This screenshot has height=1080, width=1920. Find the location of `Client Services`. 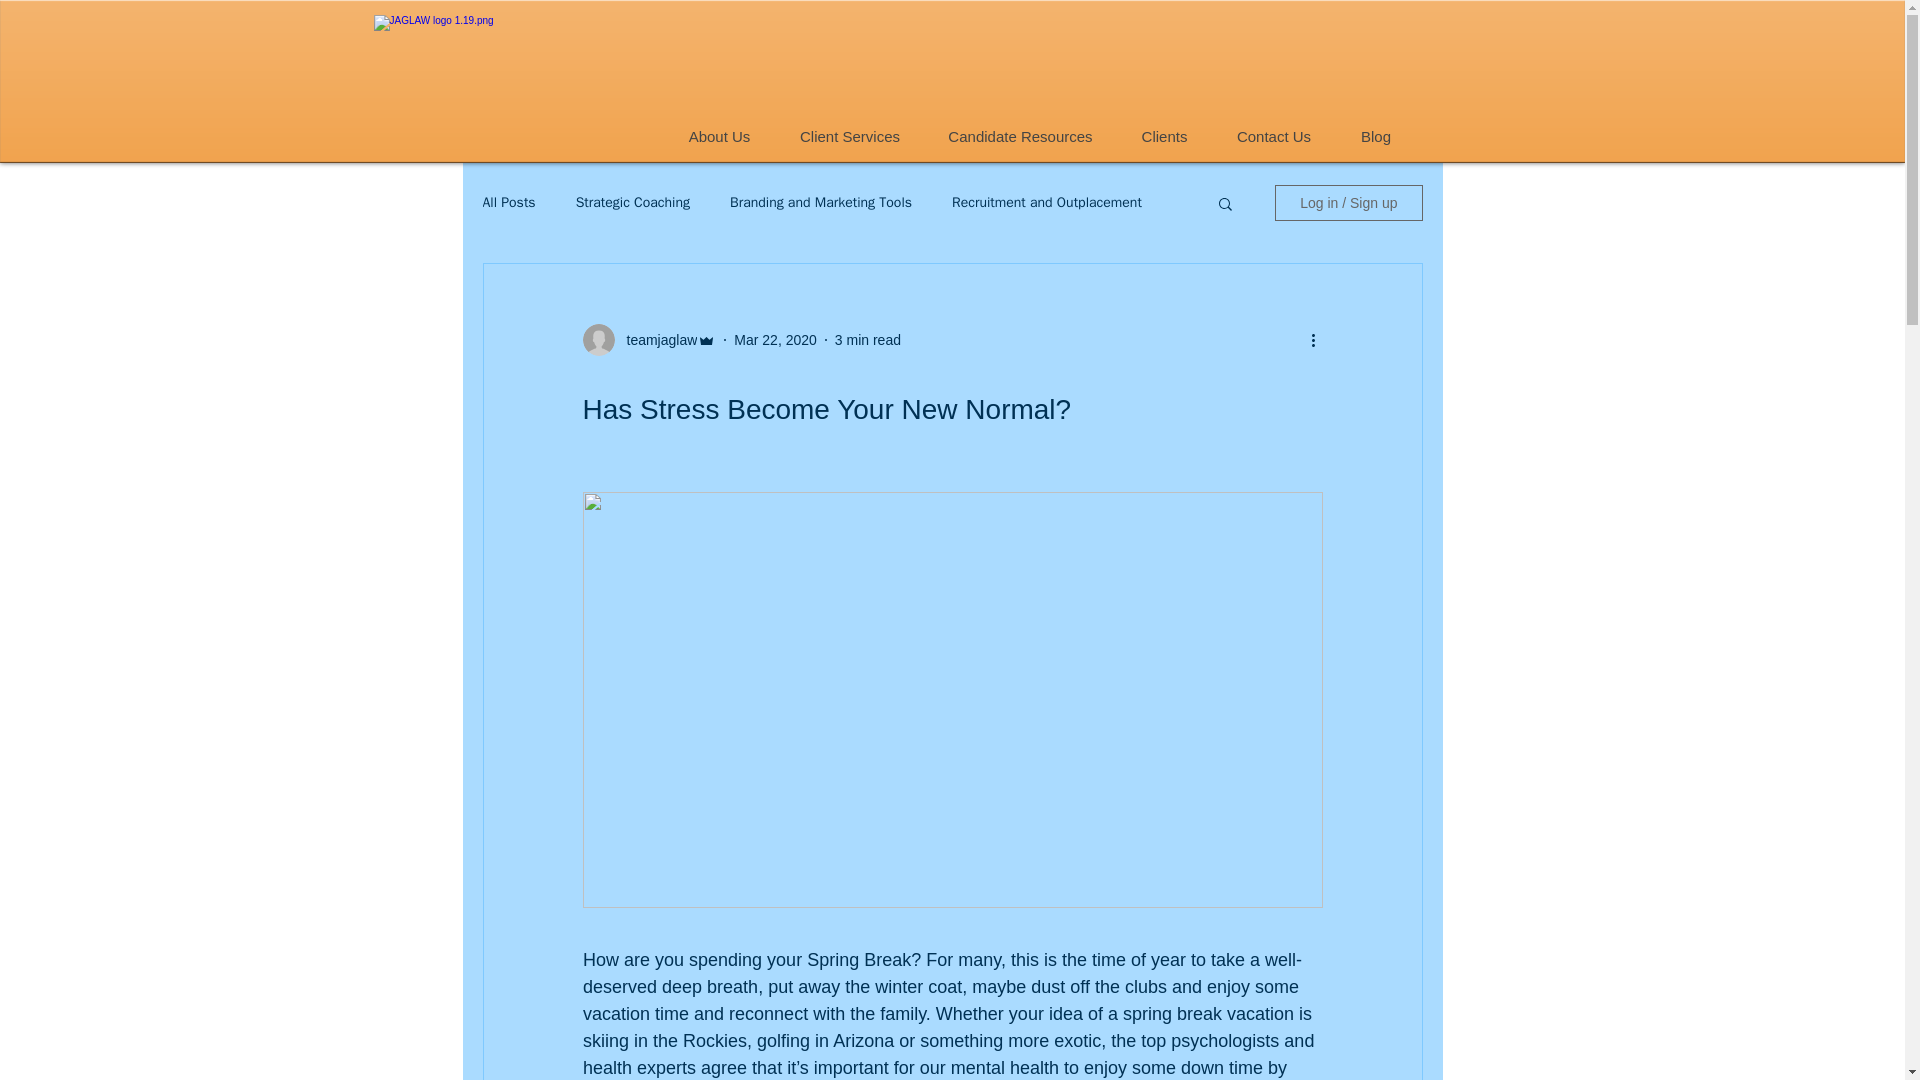

Client Services is located at coordinates (849, 137).